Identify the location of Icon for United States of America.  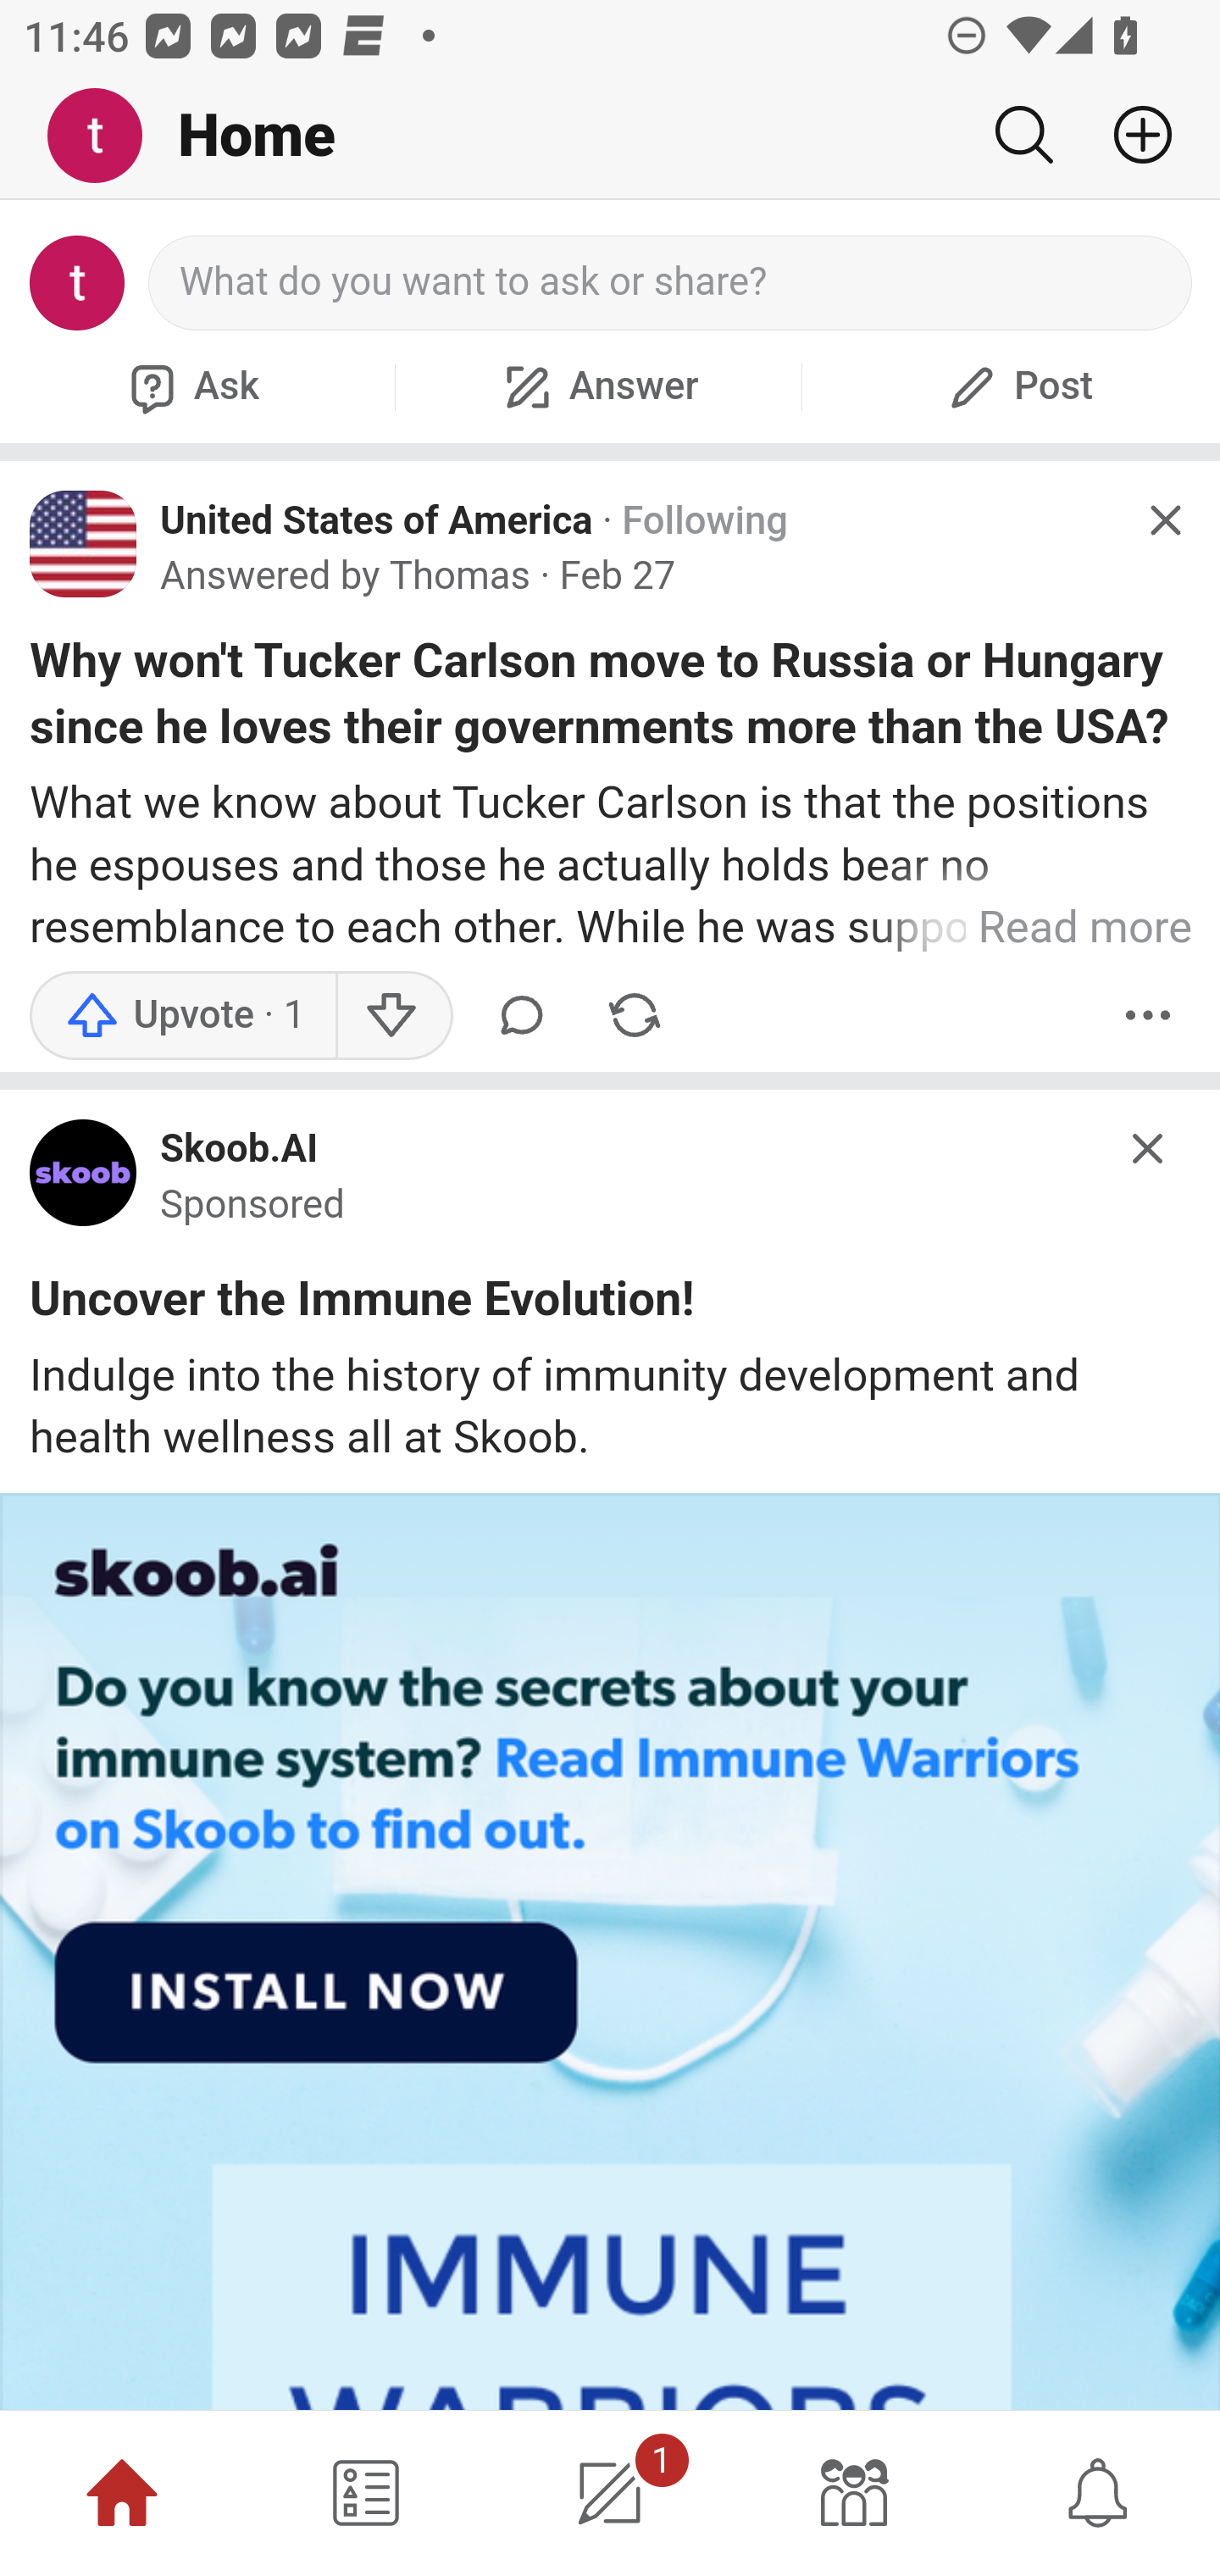
(84, 543).